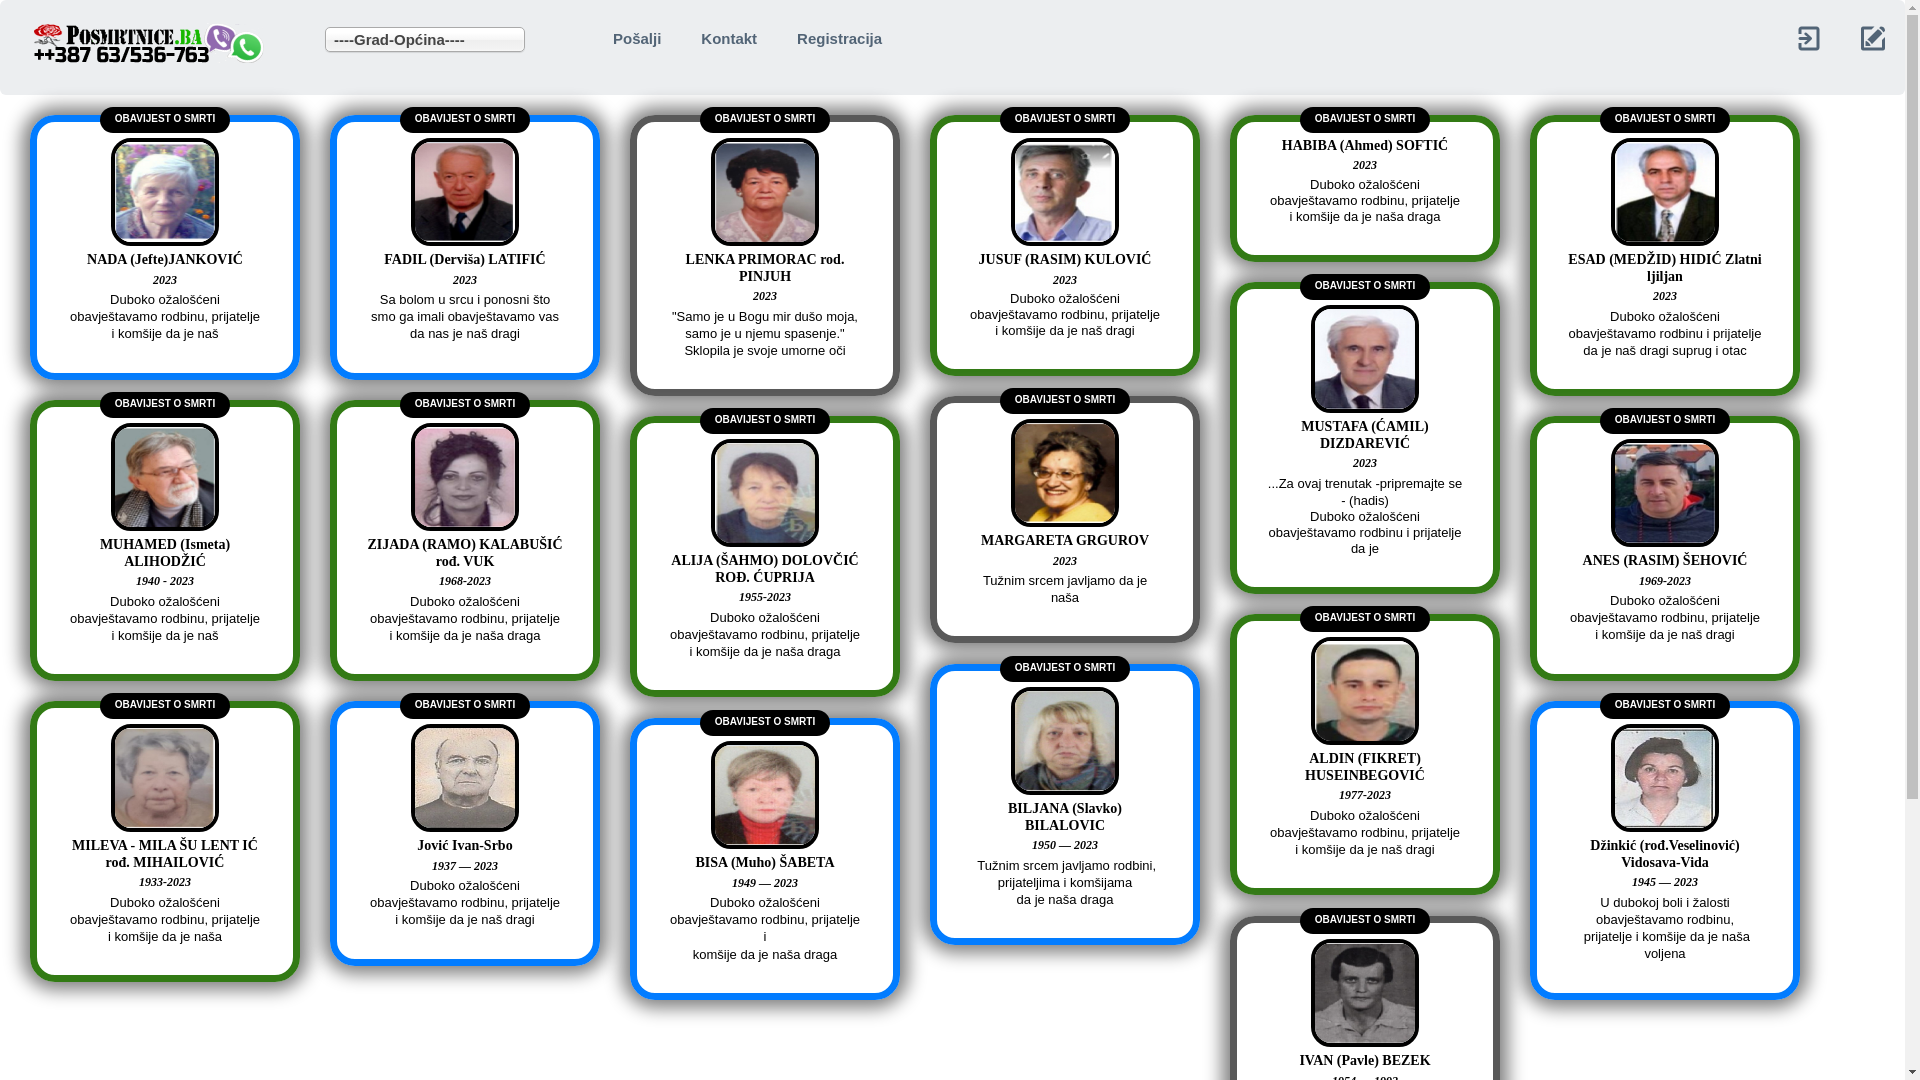 The width and height of the screenshot is (1920, 1080). Describe the element at coordinates (465, 591) in the screenshot. I see `1968-2023` at that location.